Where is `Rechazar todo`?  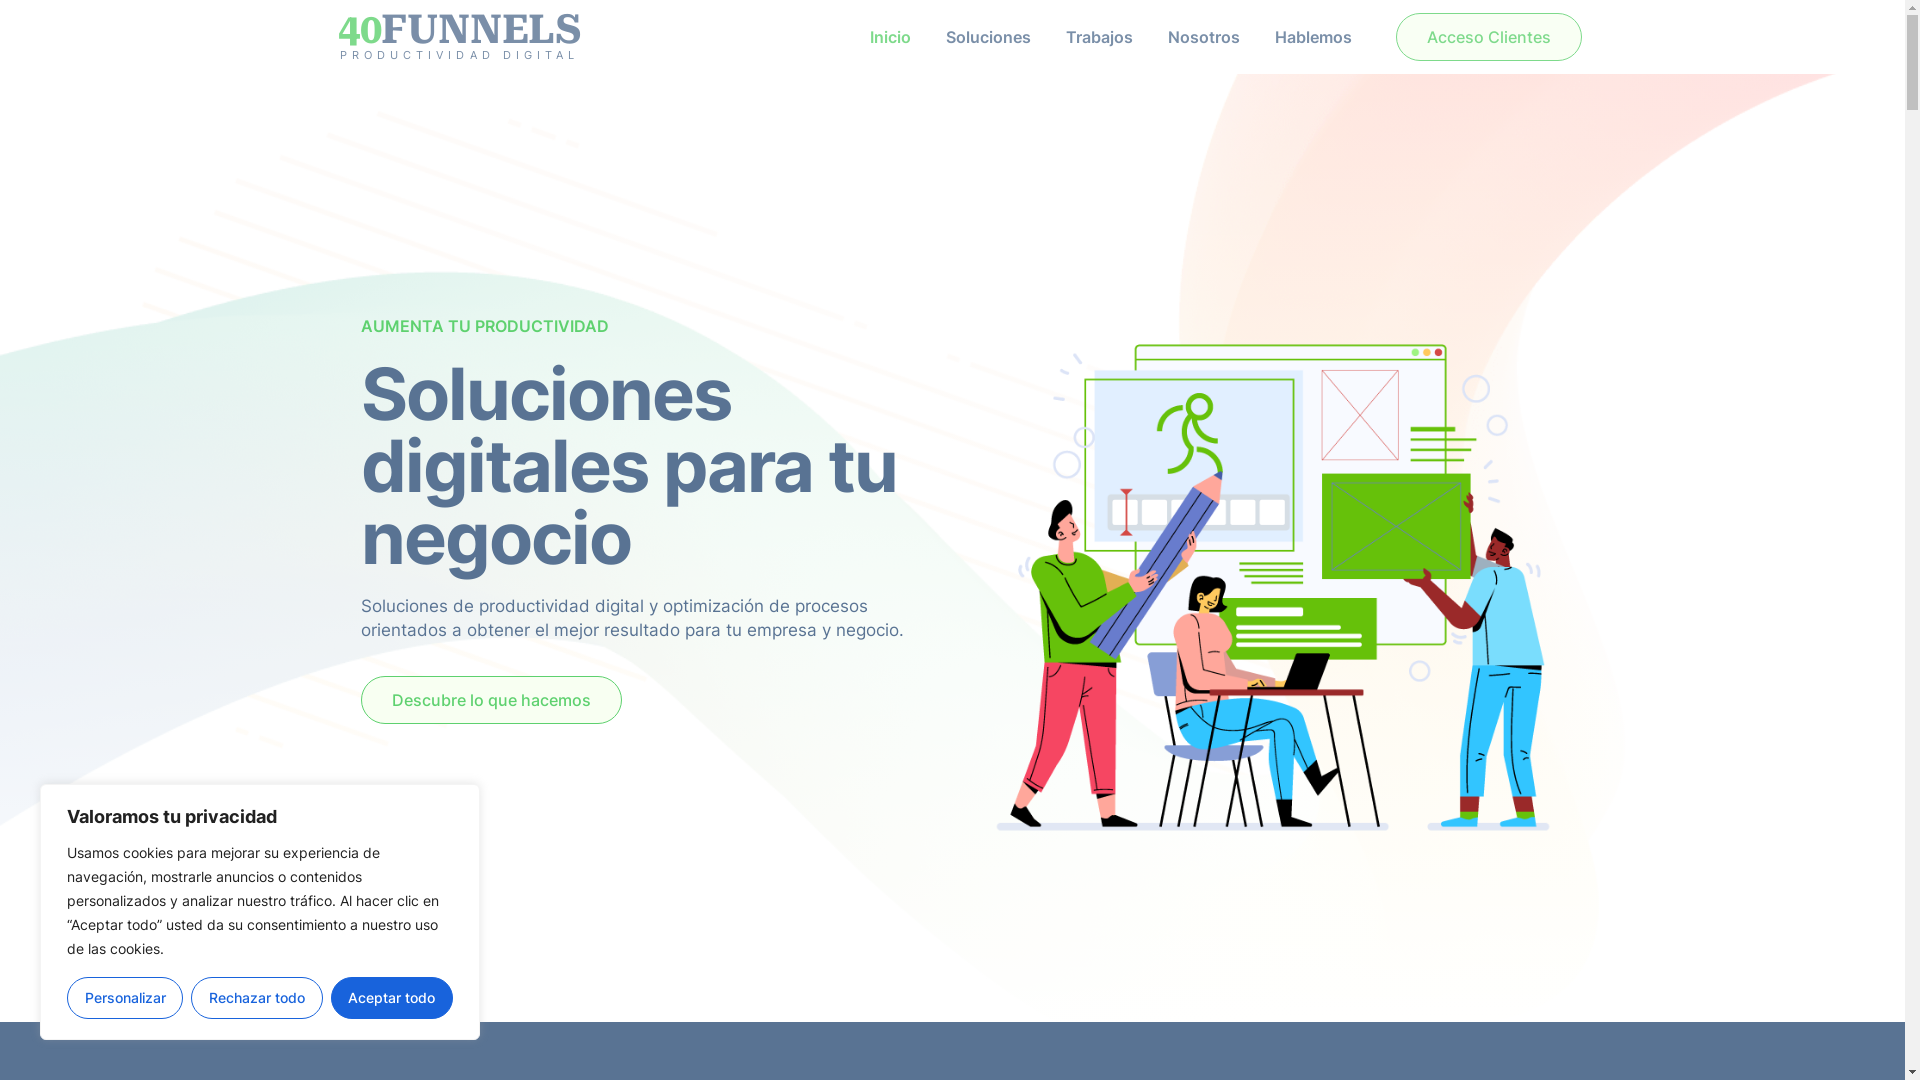 Rechazar todo is located at coordinates (256, 998).